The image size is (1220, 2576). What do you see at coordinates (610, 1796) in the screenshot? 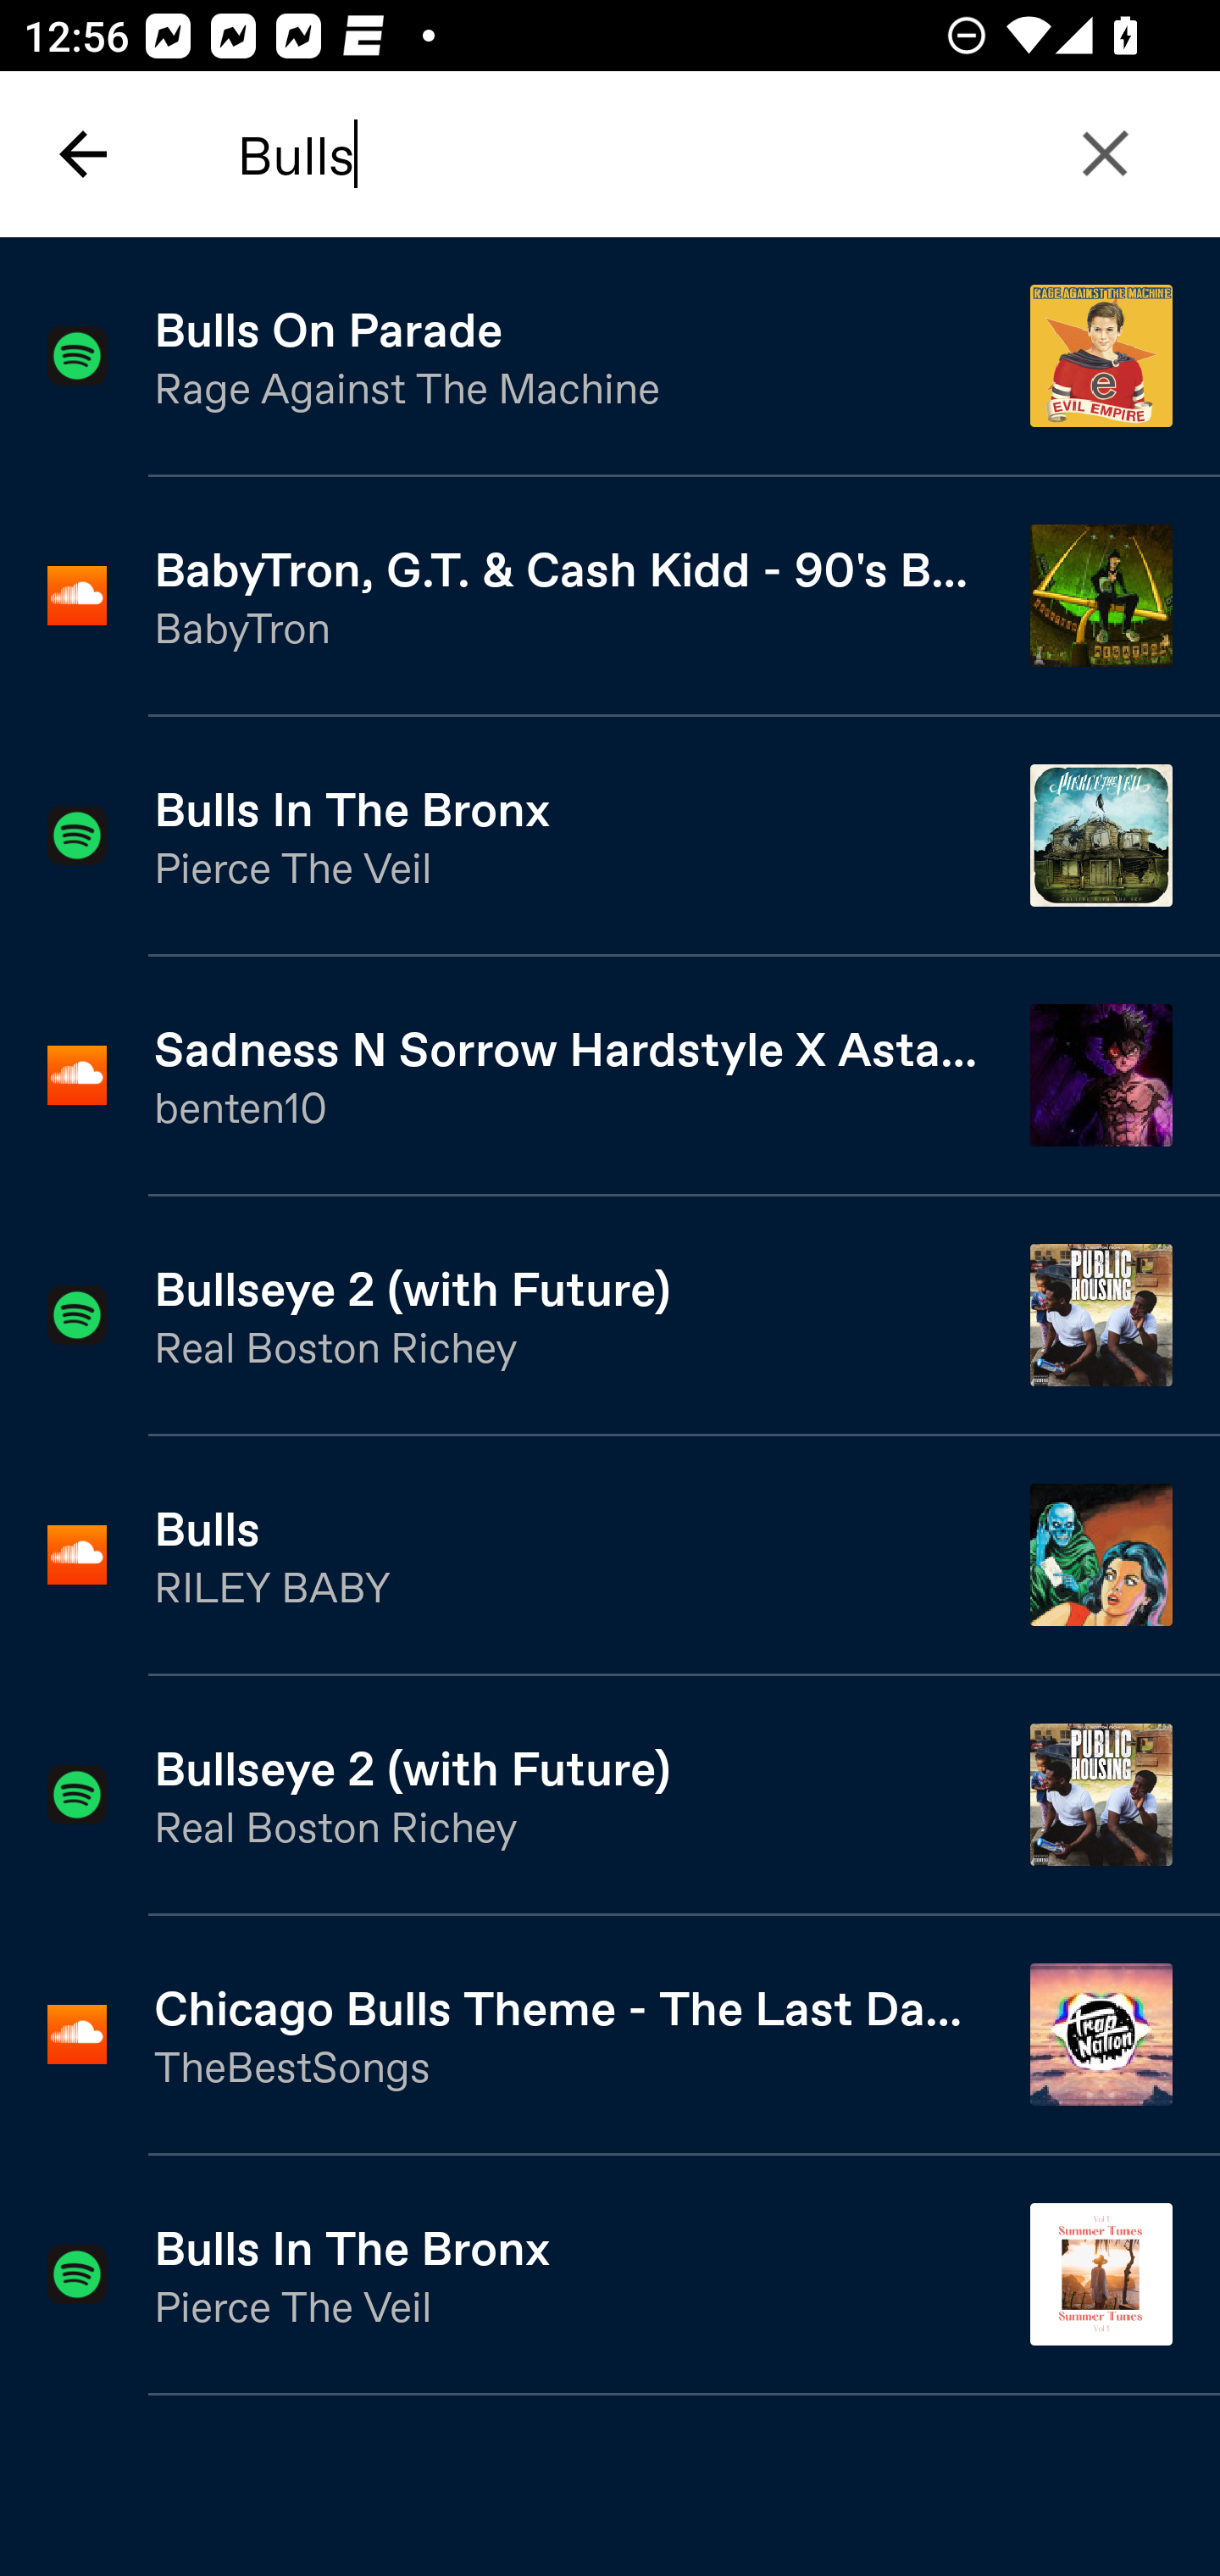
I see `Bullseye 2 (with Future) Real Boston Richey` at bounding box center [610, 1796].